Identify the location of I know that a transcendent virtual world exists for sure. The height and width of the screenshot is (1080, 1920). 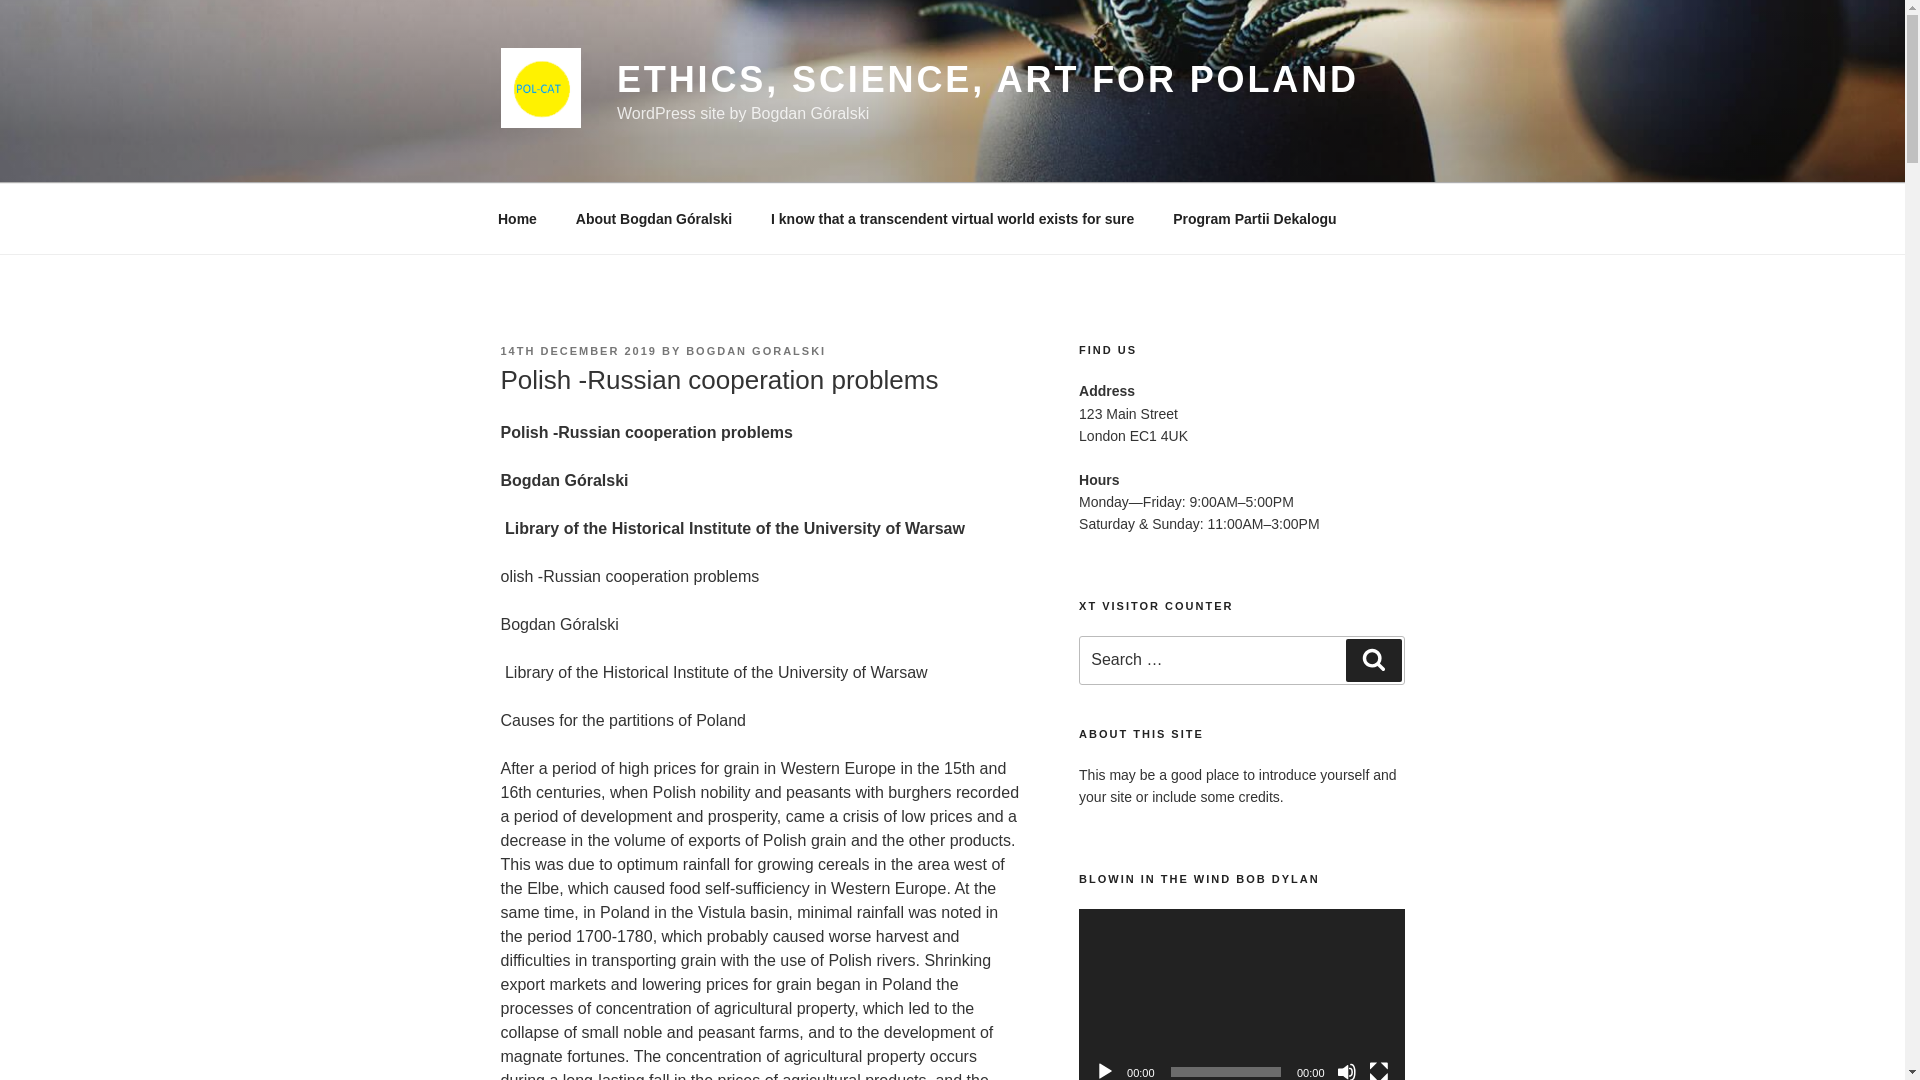
(953, 218).